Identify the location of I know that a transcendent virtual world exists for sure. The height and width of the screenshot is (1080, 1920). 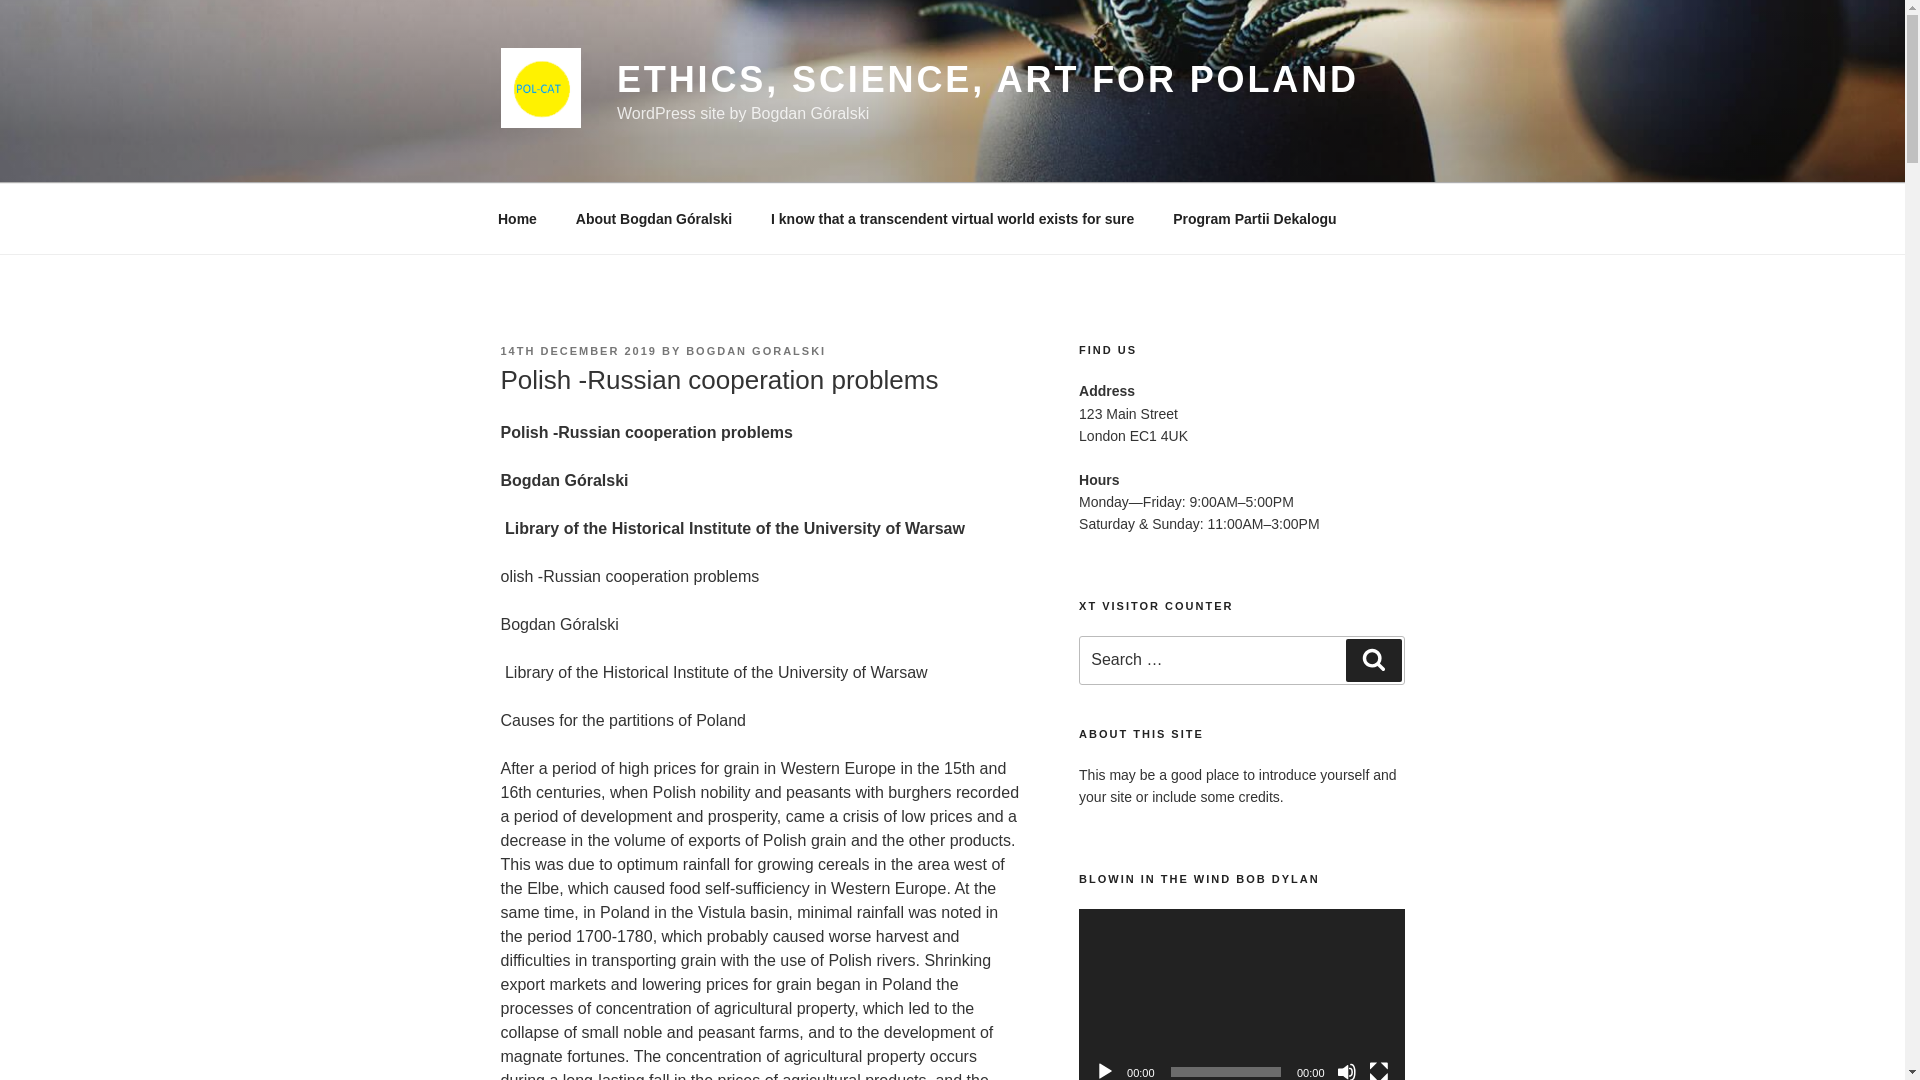
(953, 218).